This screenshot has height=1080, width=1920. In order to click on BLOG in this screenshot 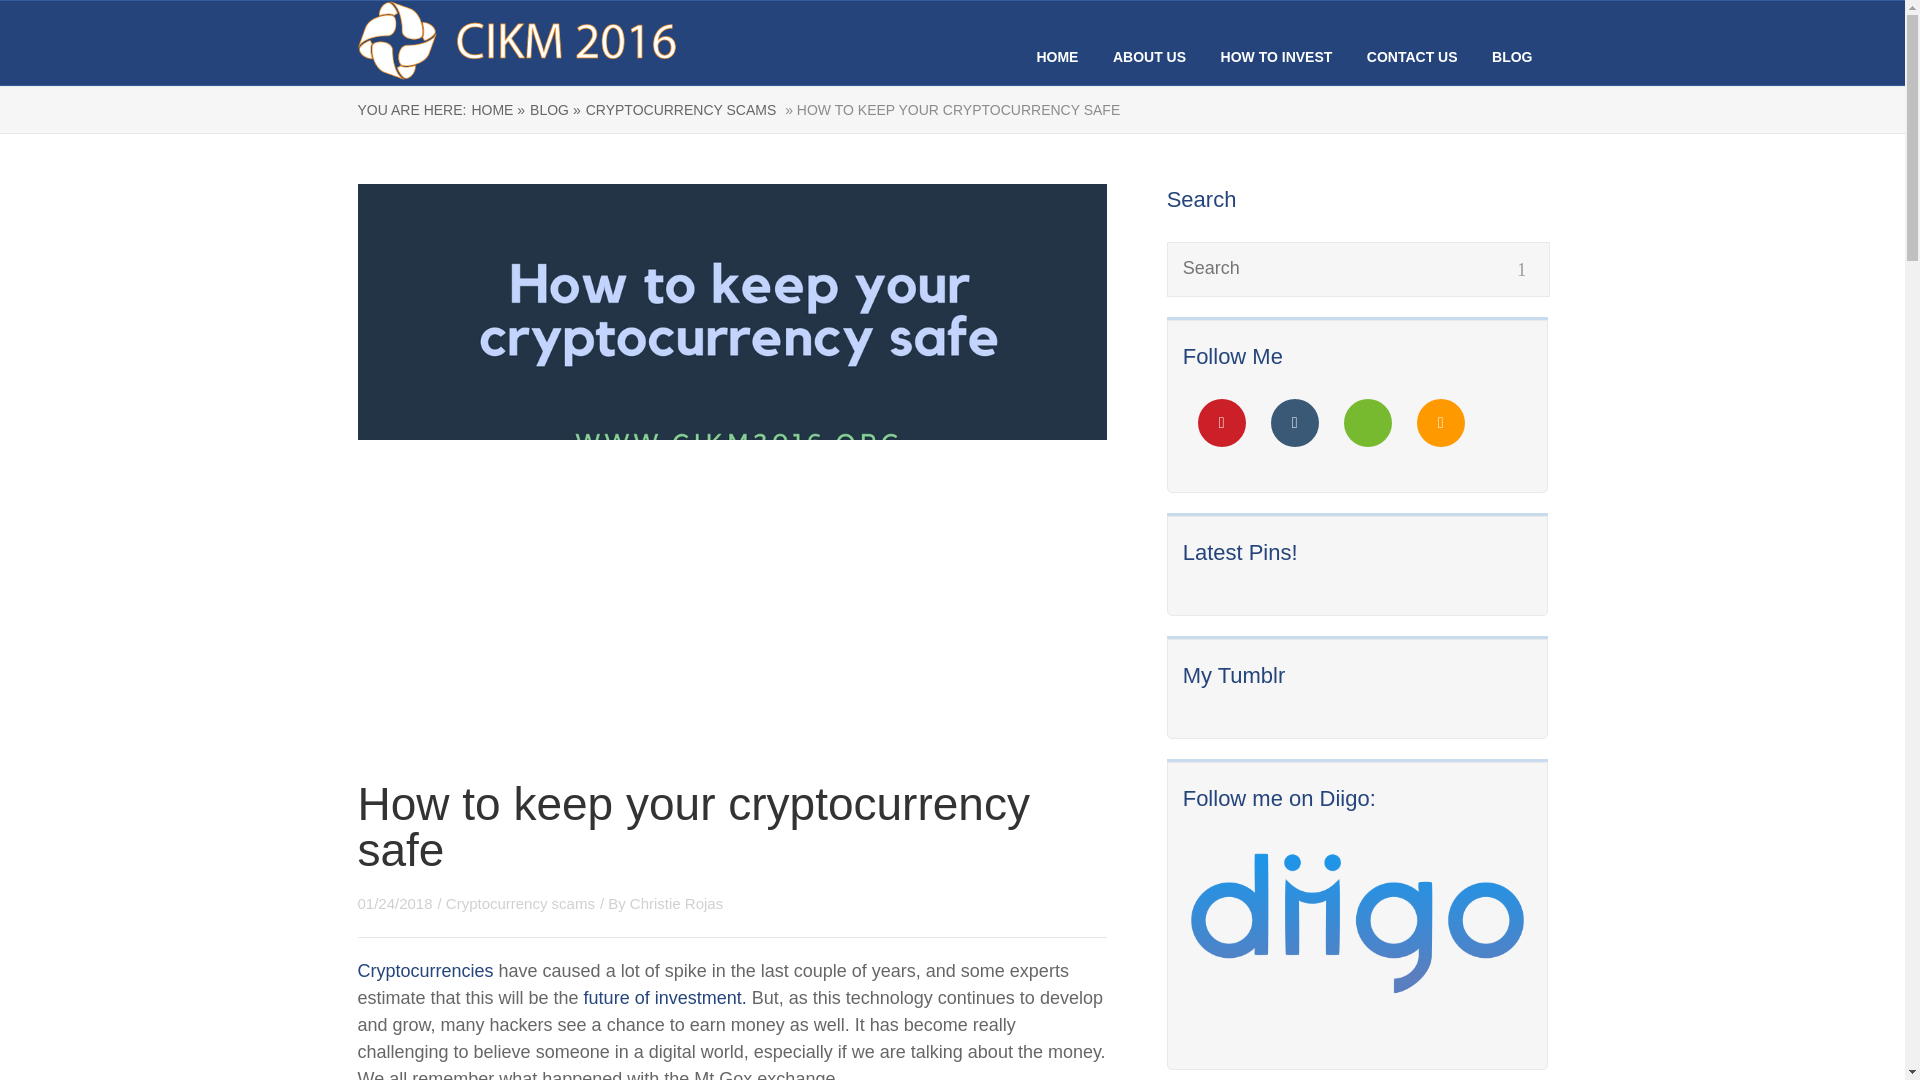, I will do `click(1512, 56)`.